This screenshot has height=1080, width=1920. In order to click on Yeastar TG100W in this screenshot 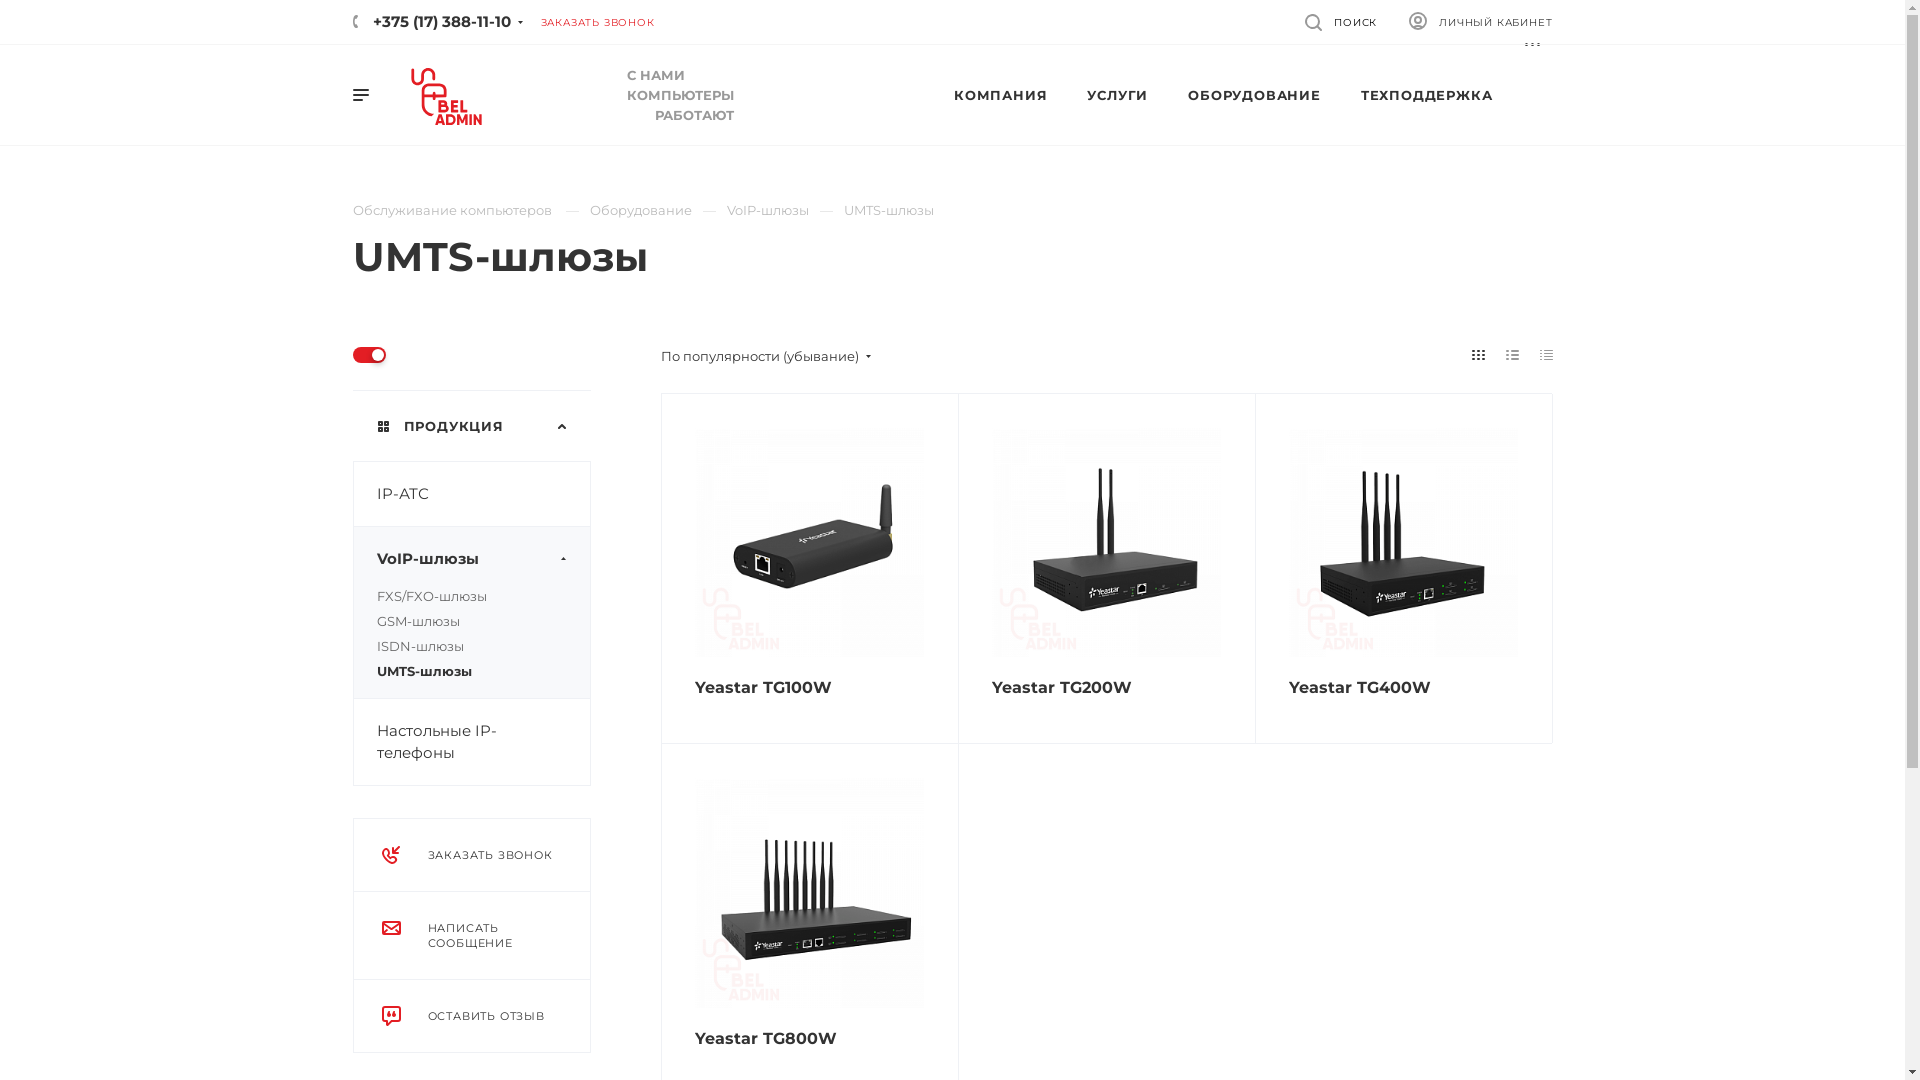, I will do `click(762, 688)`.